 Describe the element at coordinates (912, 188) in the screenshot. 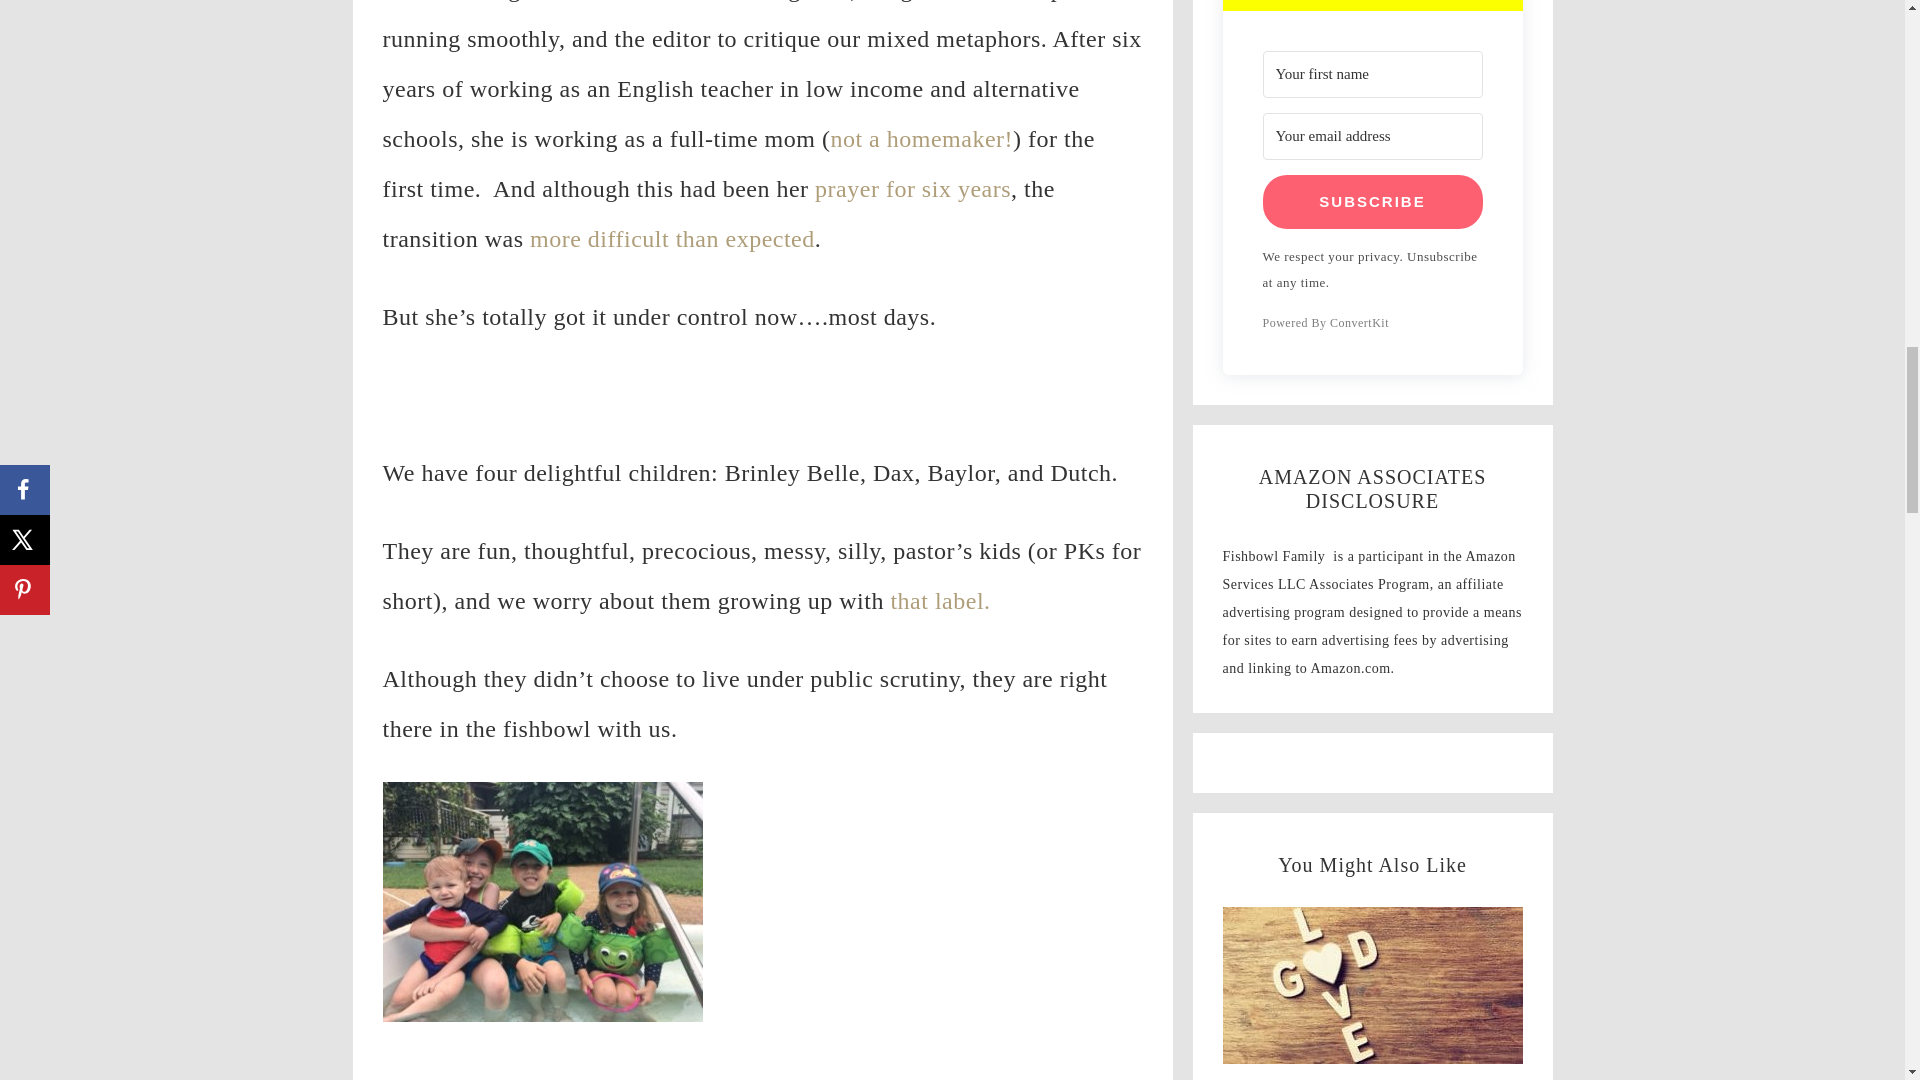

I see `prayer for six years` at that location.